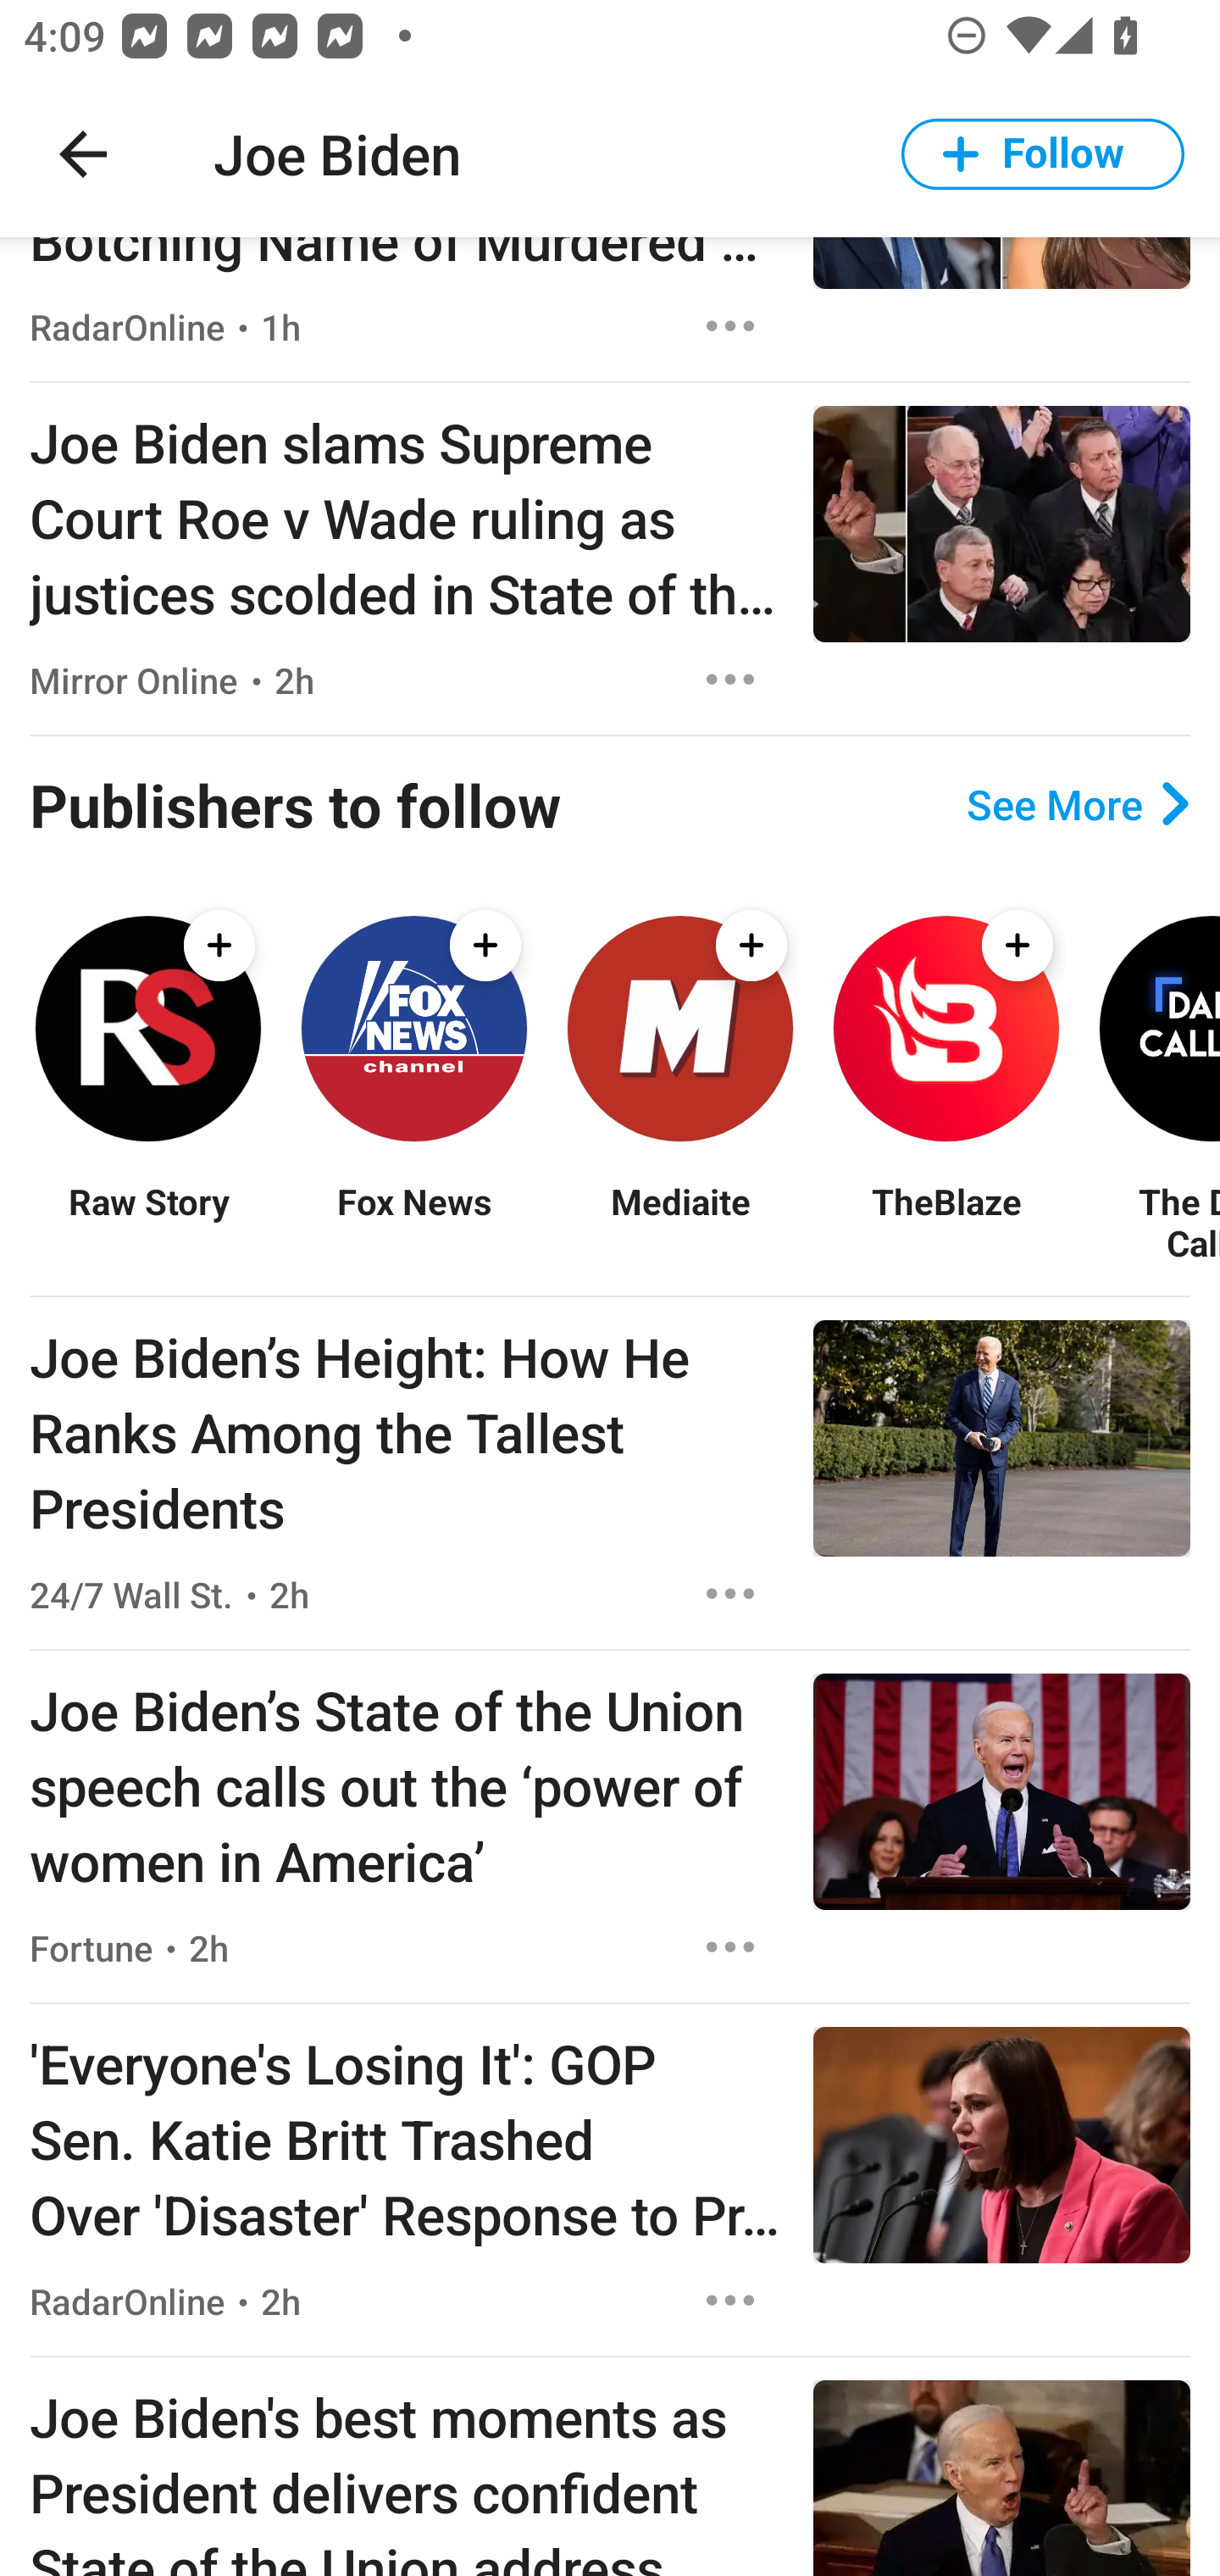 This screenshot has height=2576, width=1220. Describe the element at coordinates (1078, 803) in the screenshot. I see `See More` at that location.